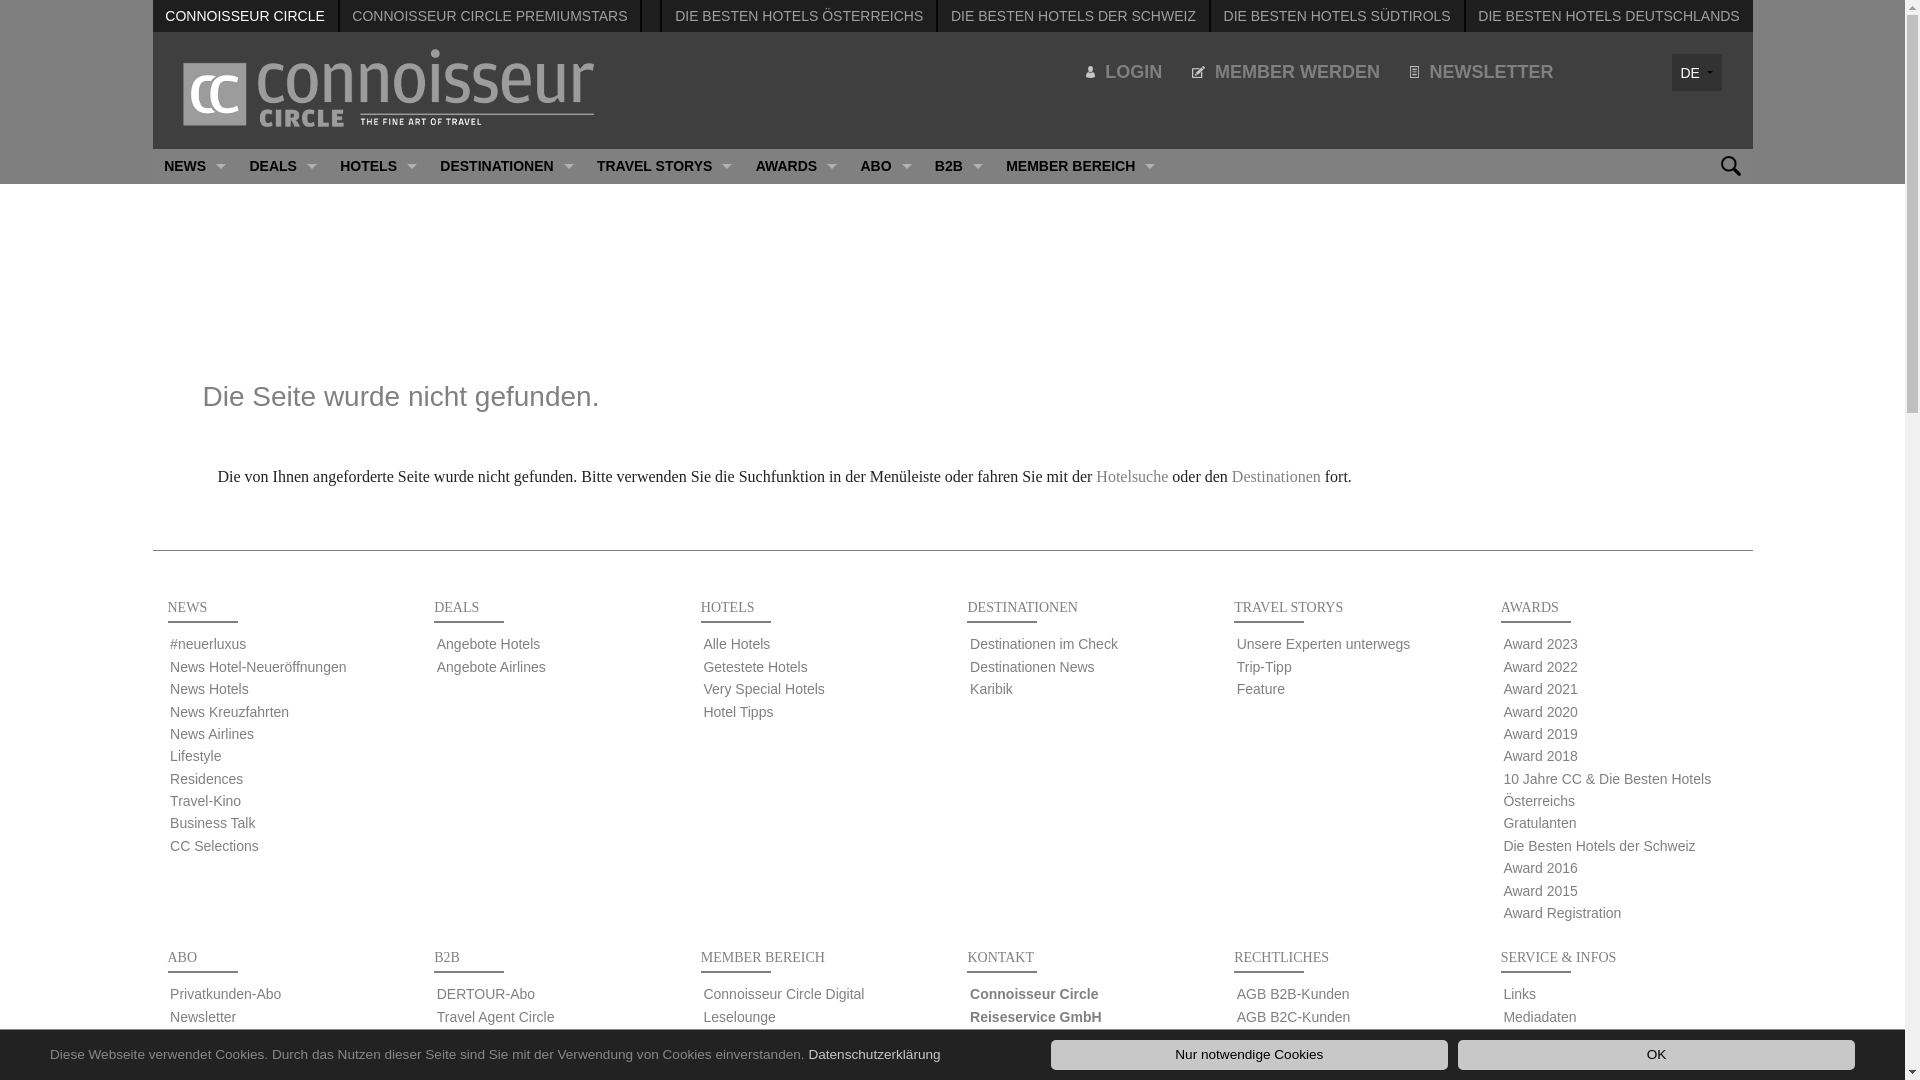  I want to click on CC Selections, so click(214, 846).